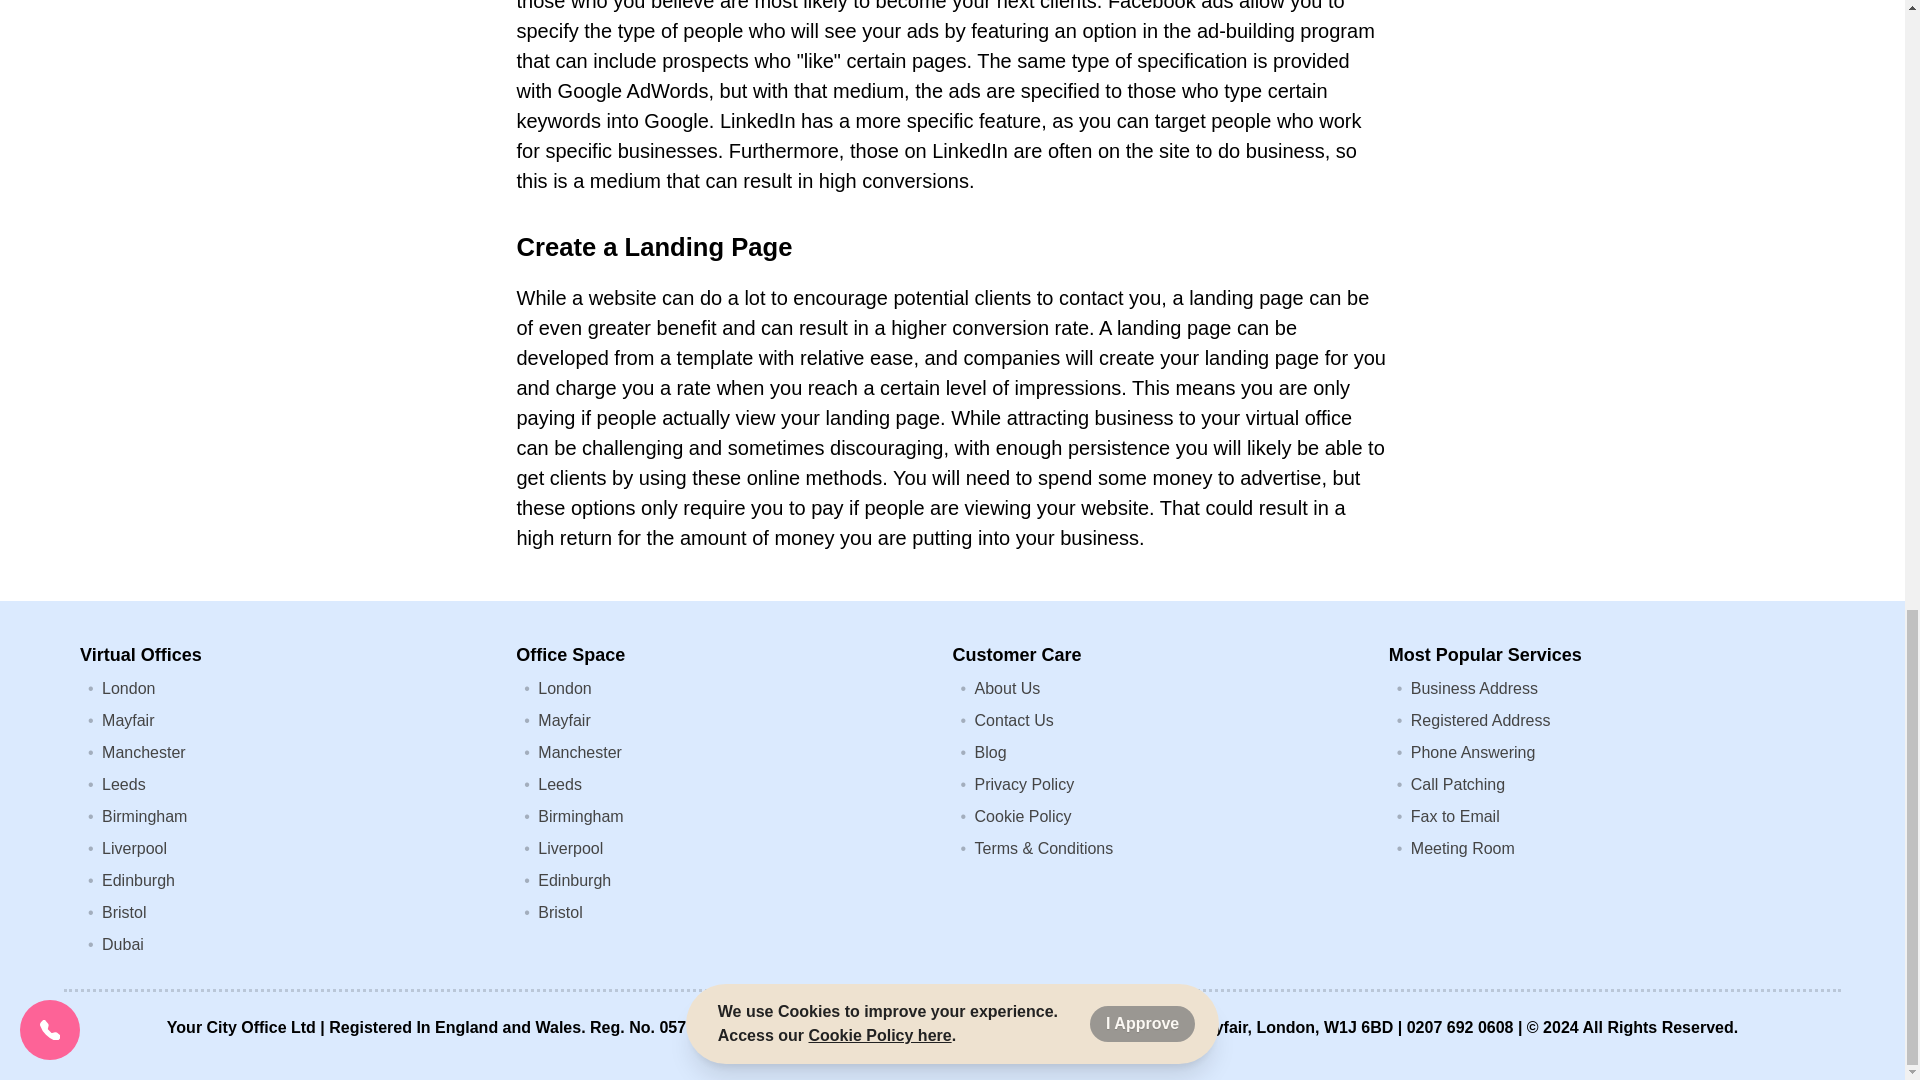 Image resolution: width=1920 pixels, height=1080 pixels. I want to click on Edinburgh, so click(138, 880).